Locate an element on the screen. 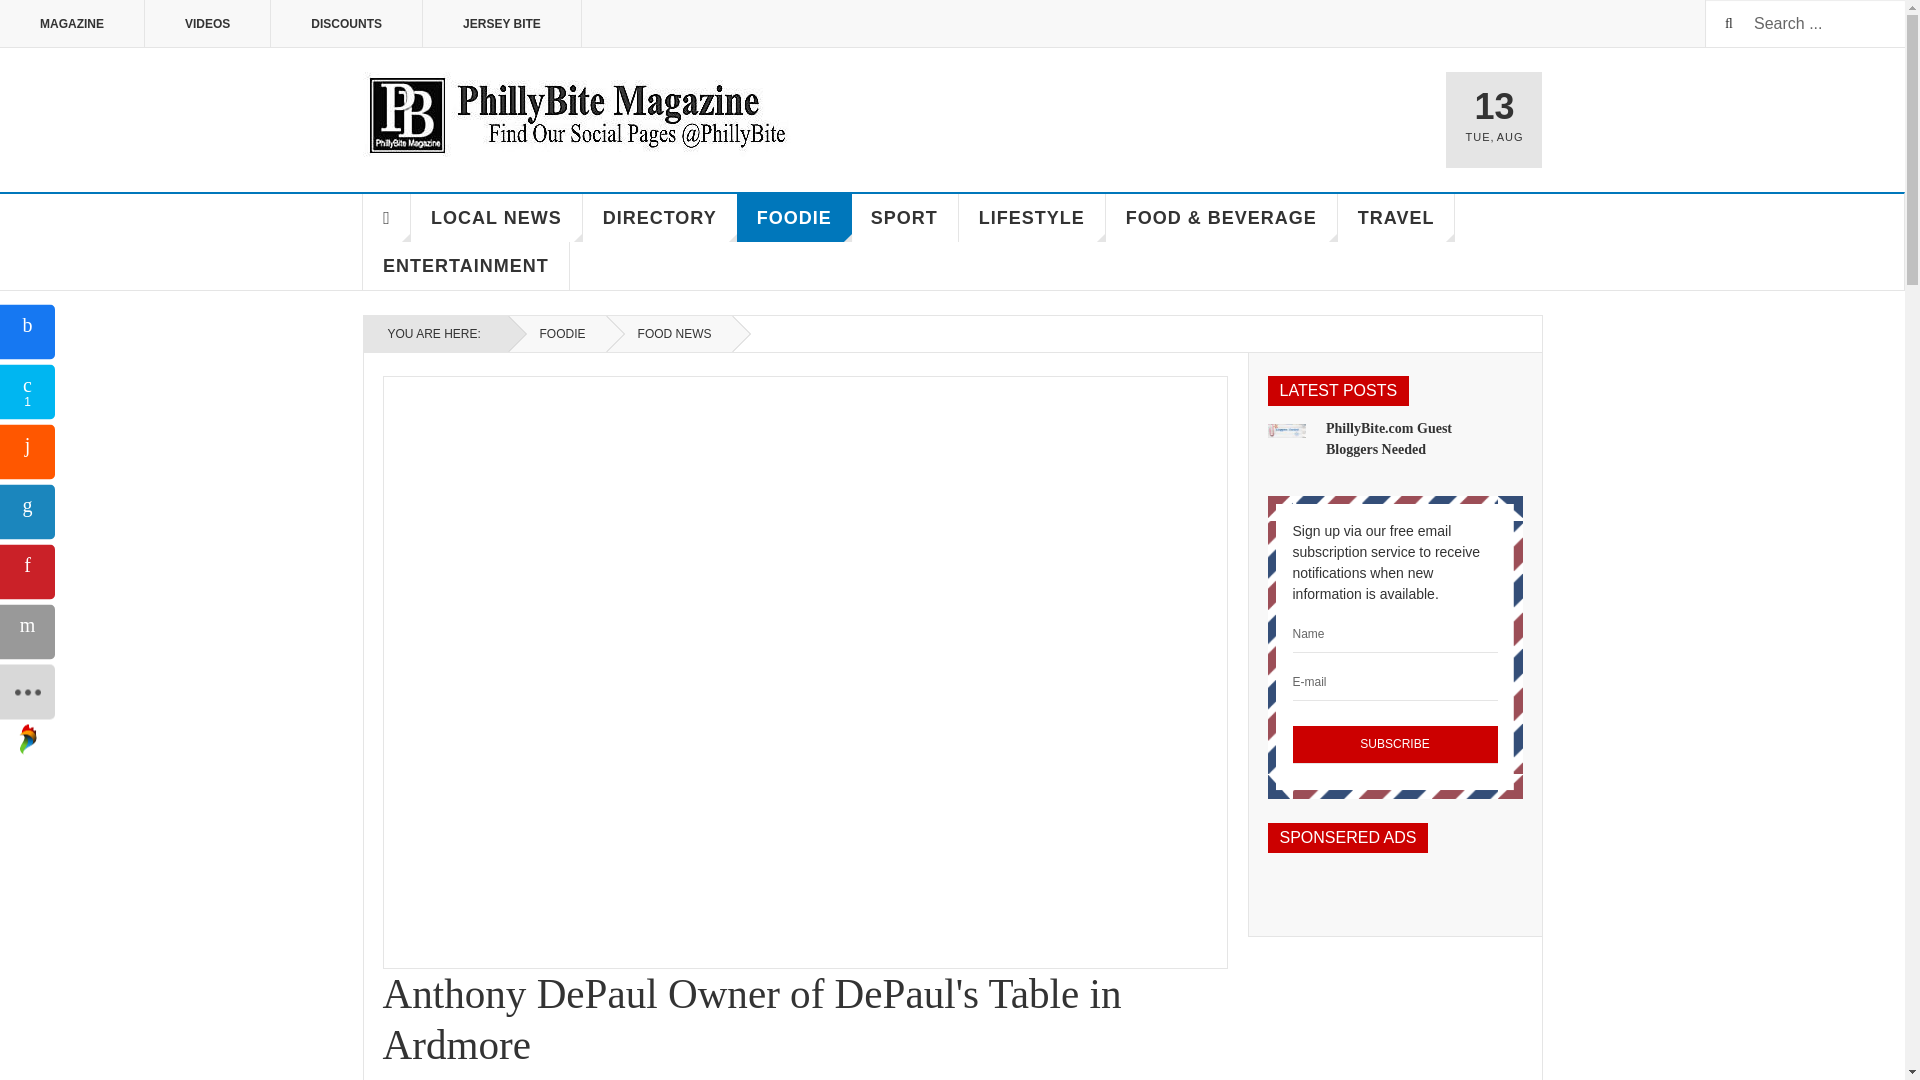 Image resolution: width=1920 pixels, height=1080 pixels. HOME is located at coordinates (386, 218).